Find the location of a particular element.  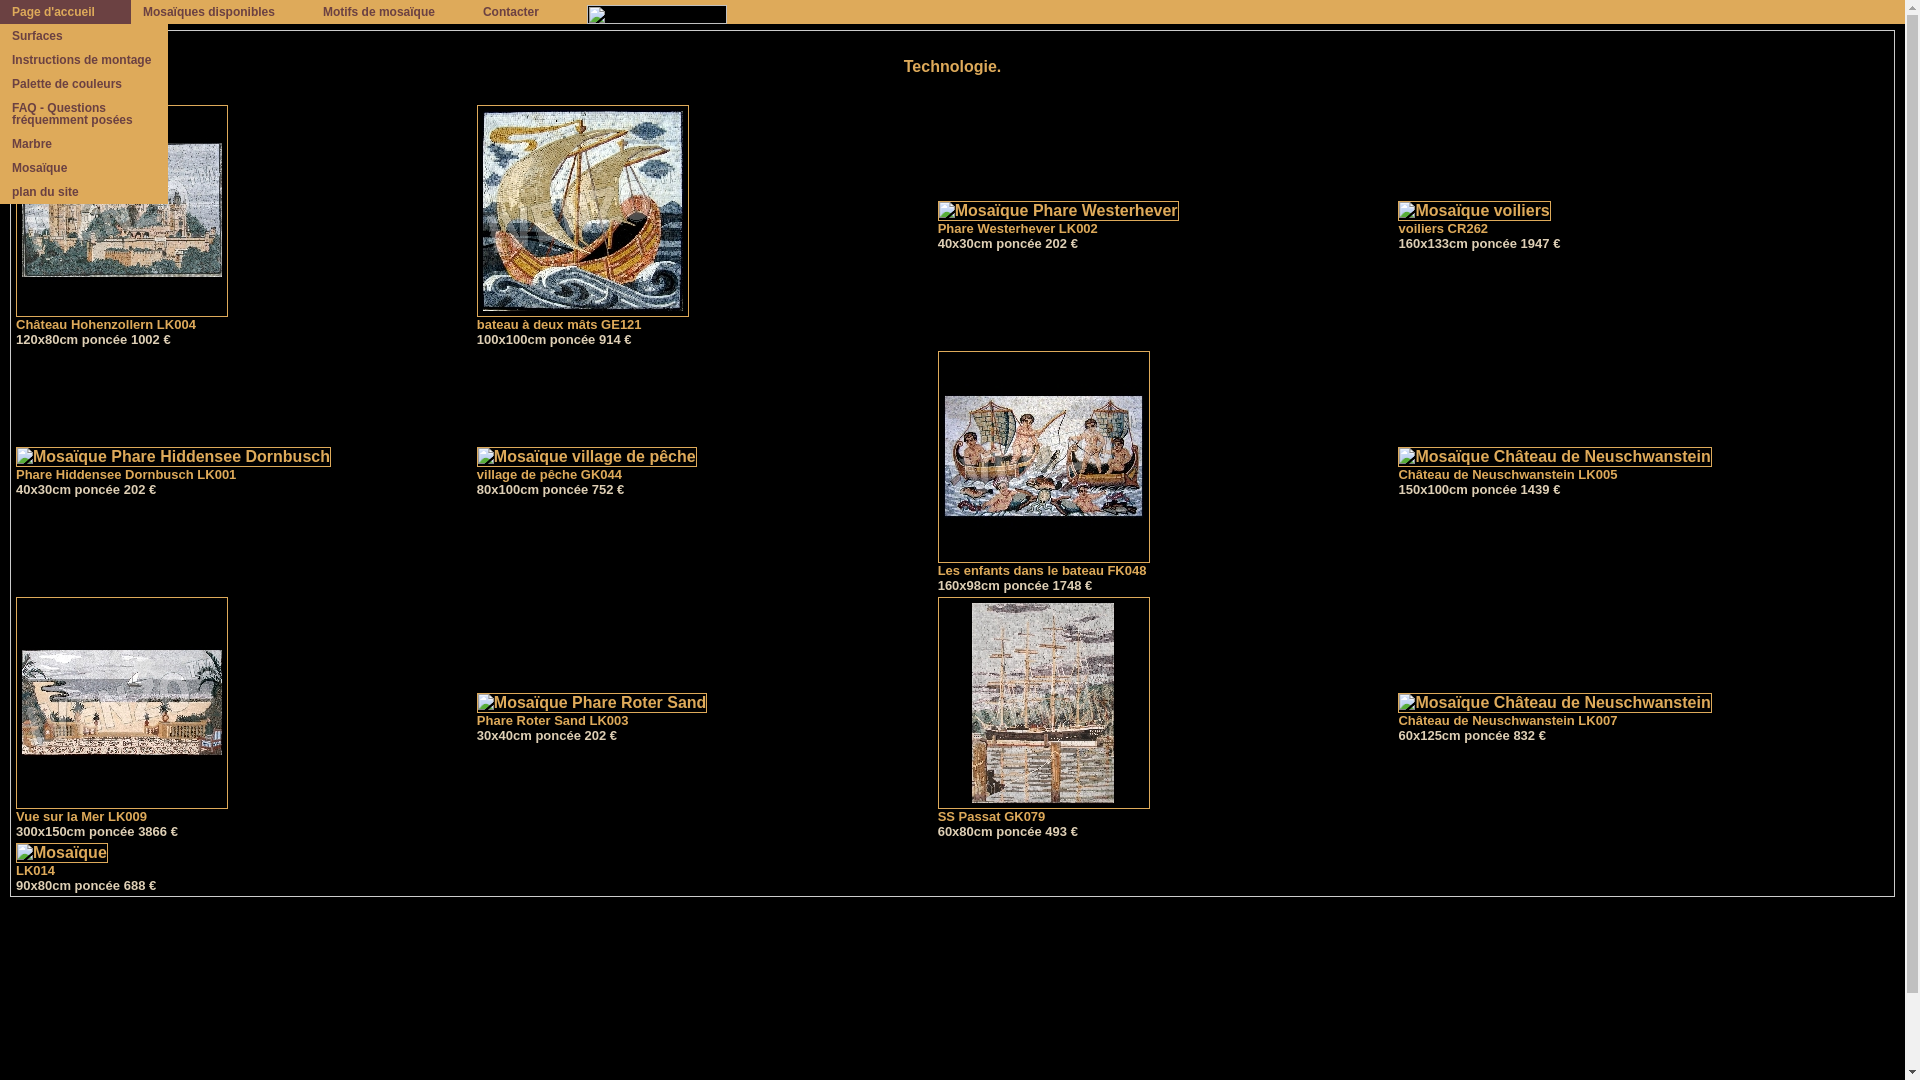

Vue sur la Mer LK009 is located at coordinates (122, 810).